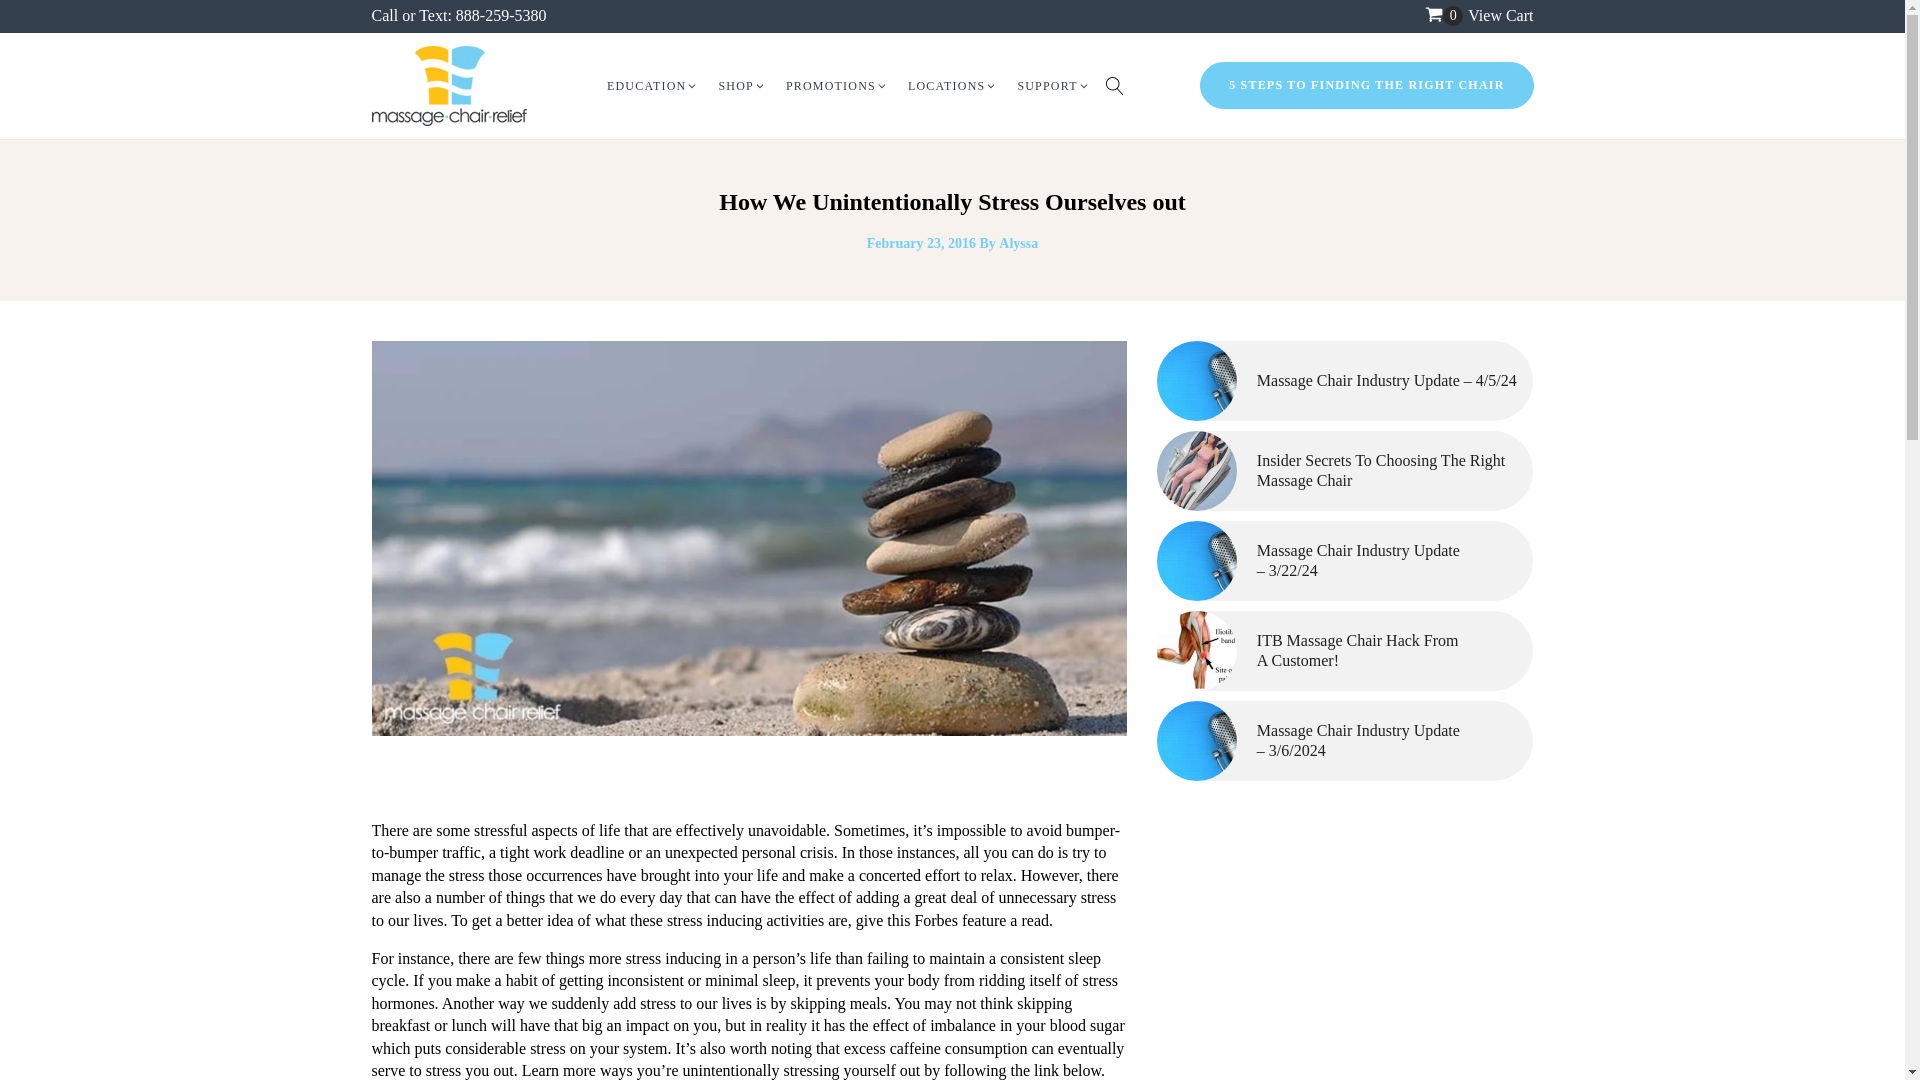 This screenshot has height=1080, width=1920. What do you see at coordinates (1500, 15) in the screenshot?
I see `View Cart` at bounding box center [1500, 15].